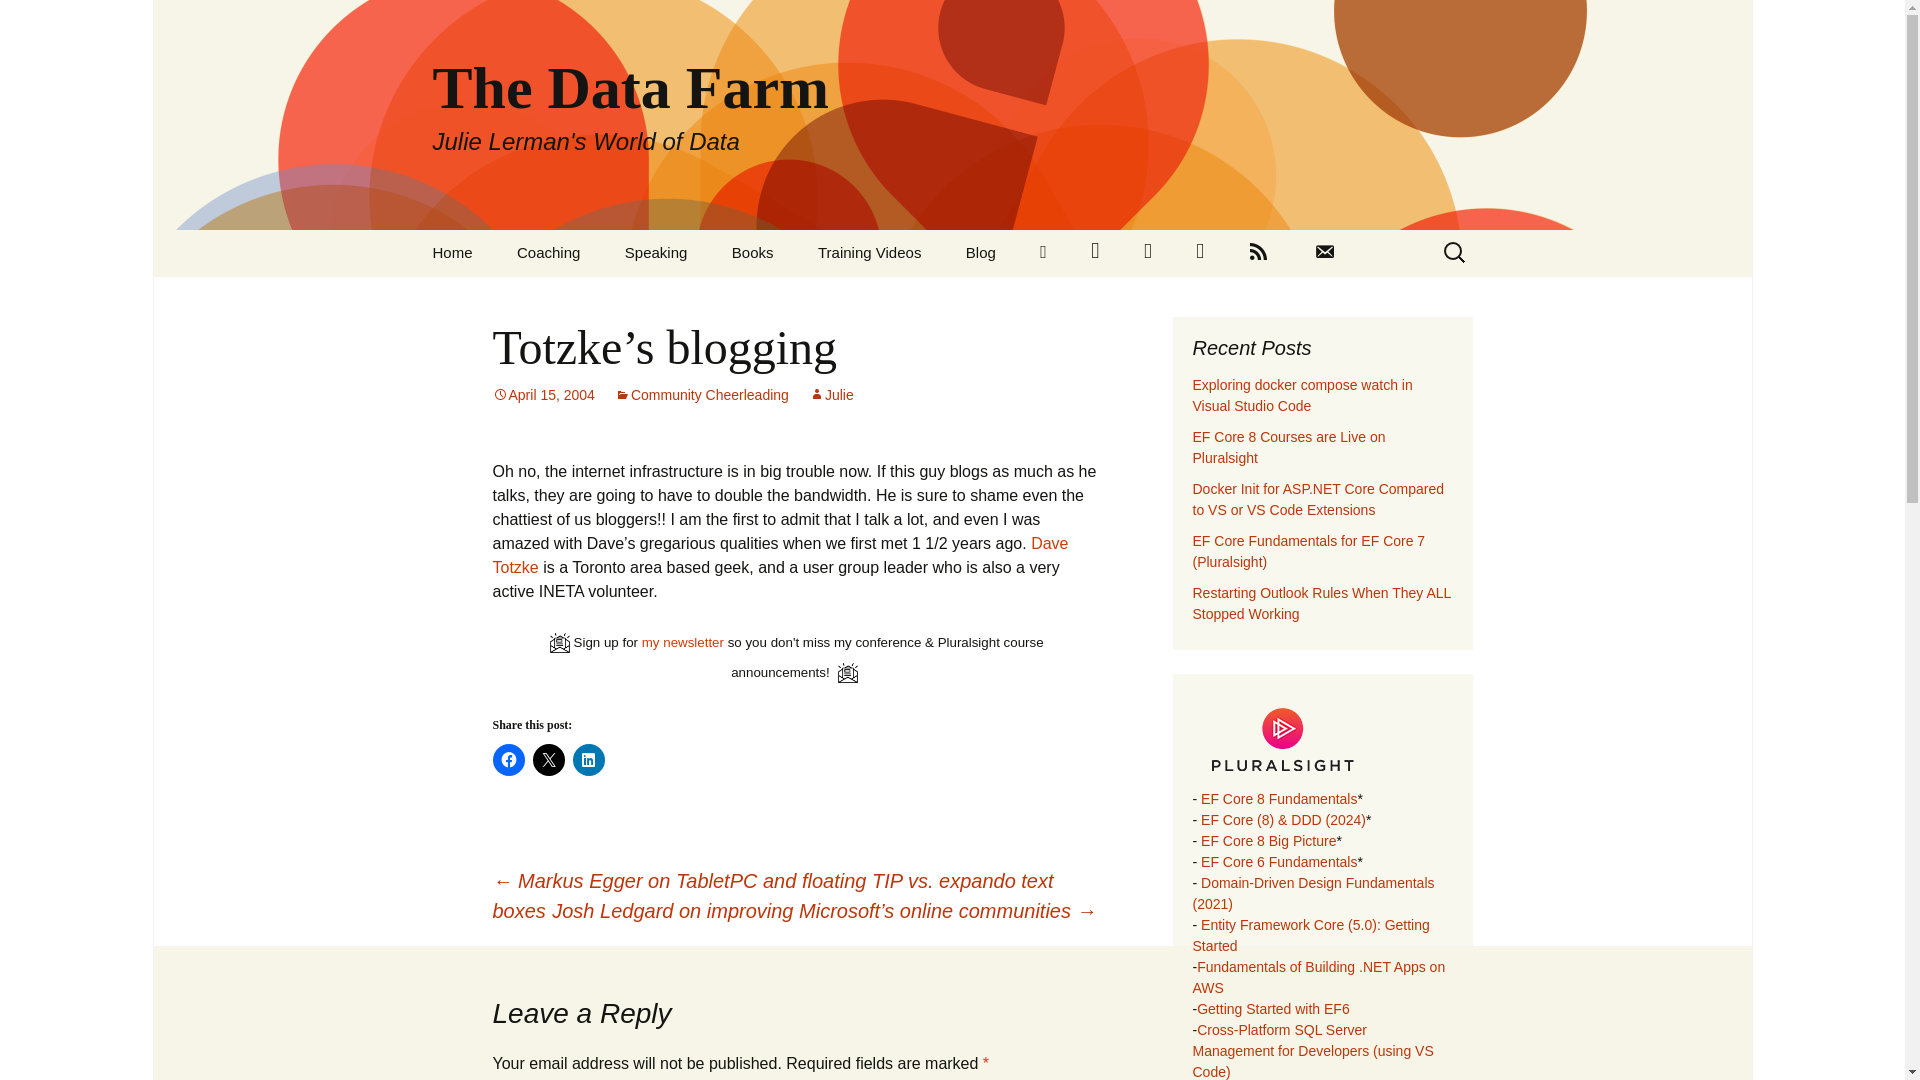  I want to click on Search, so click(24, 21).